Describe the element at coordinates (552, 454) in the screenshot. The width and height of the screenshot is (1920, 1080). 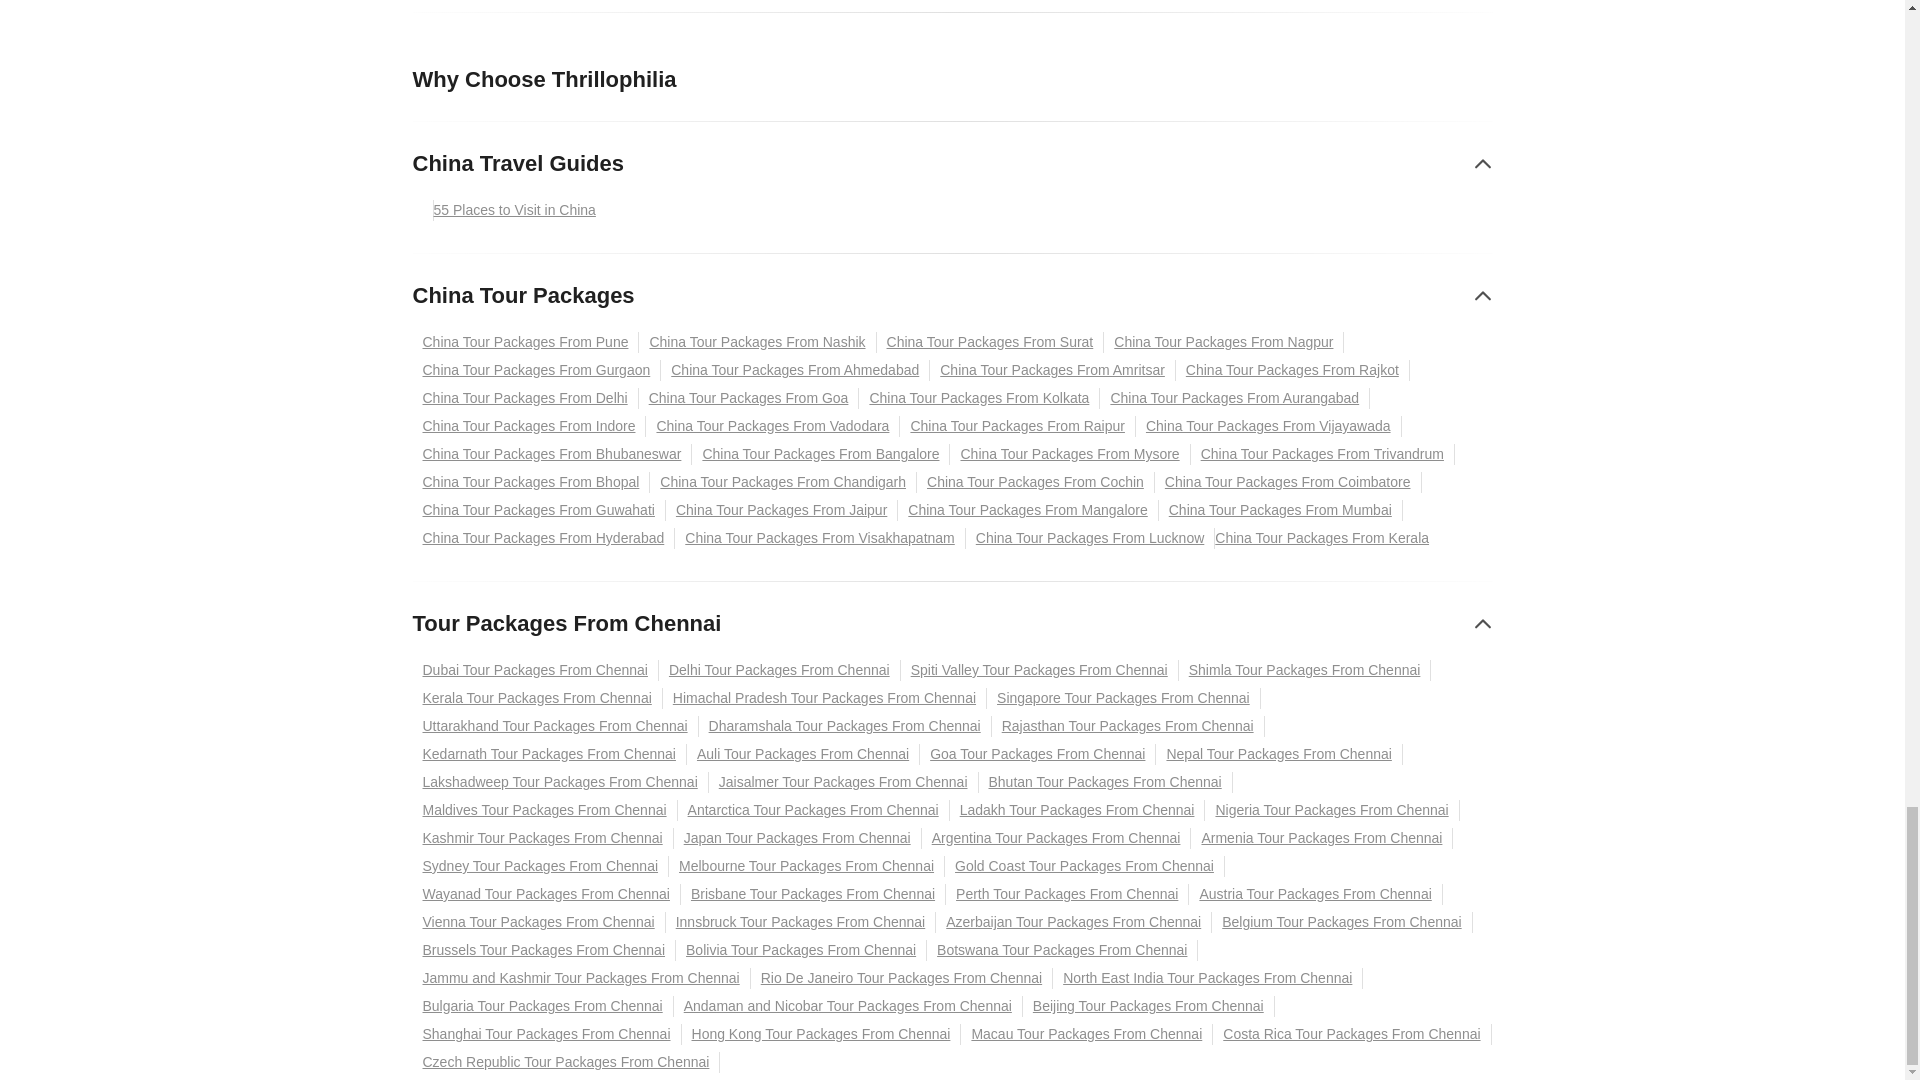
I see `China Tour Packages From Bhubaneswar` at that location.